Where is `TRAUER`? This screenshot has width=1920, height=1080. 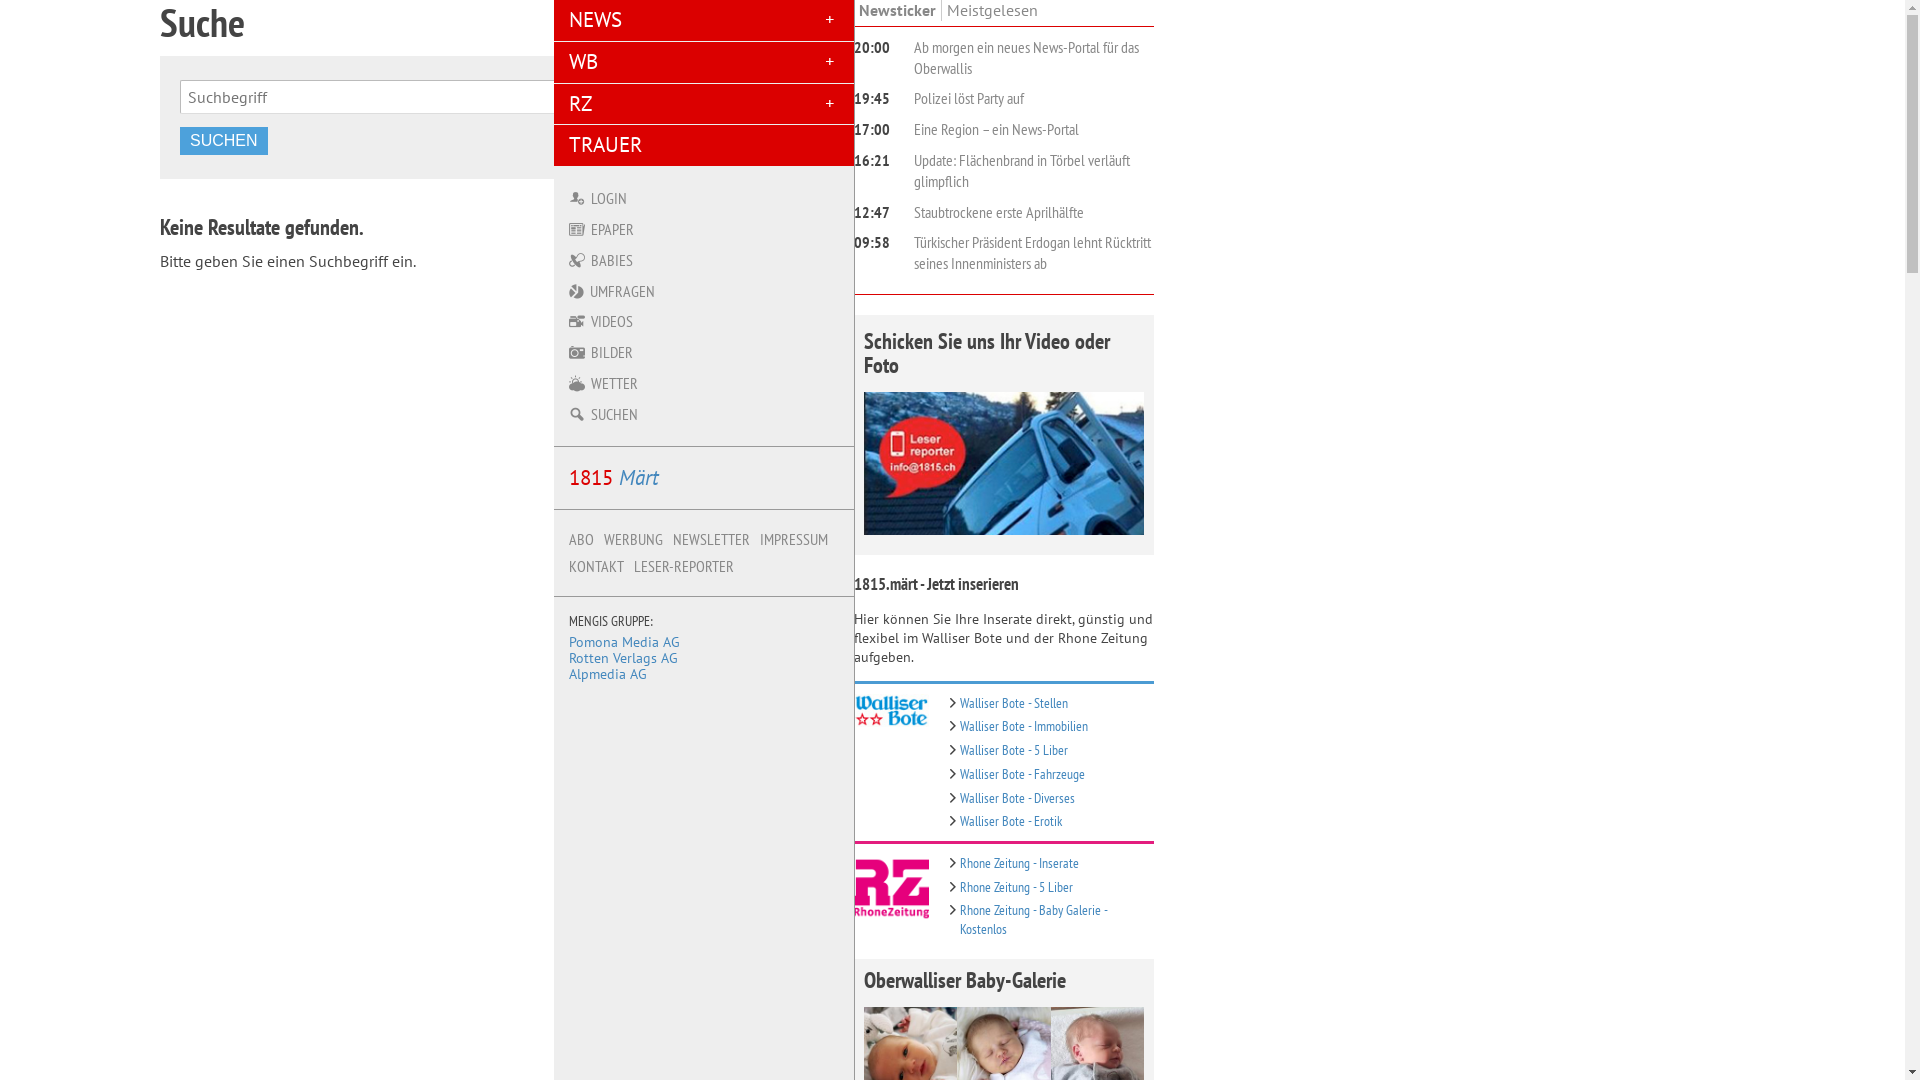
TRAUER is located at coordinates (704, 146).